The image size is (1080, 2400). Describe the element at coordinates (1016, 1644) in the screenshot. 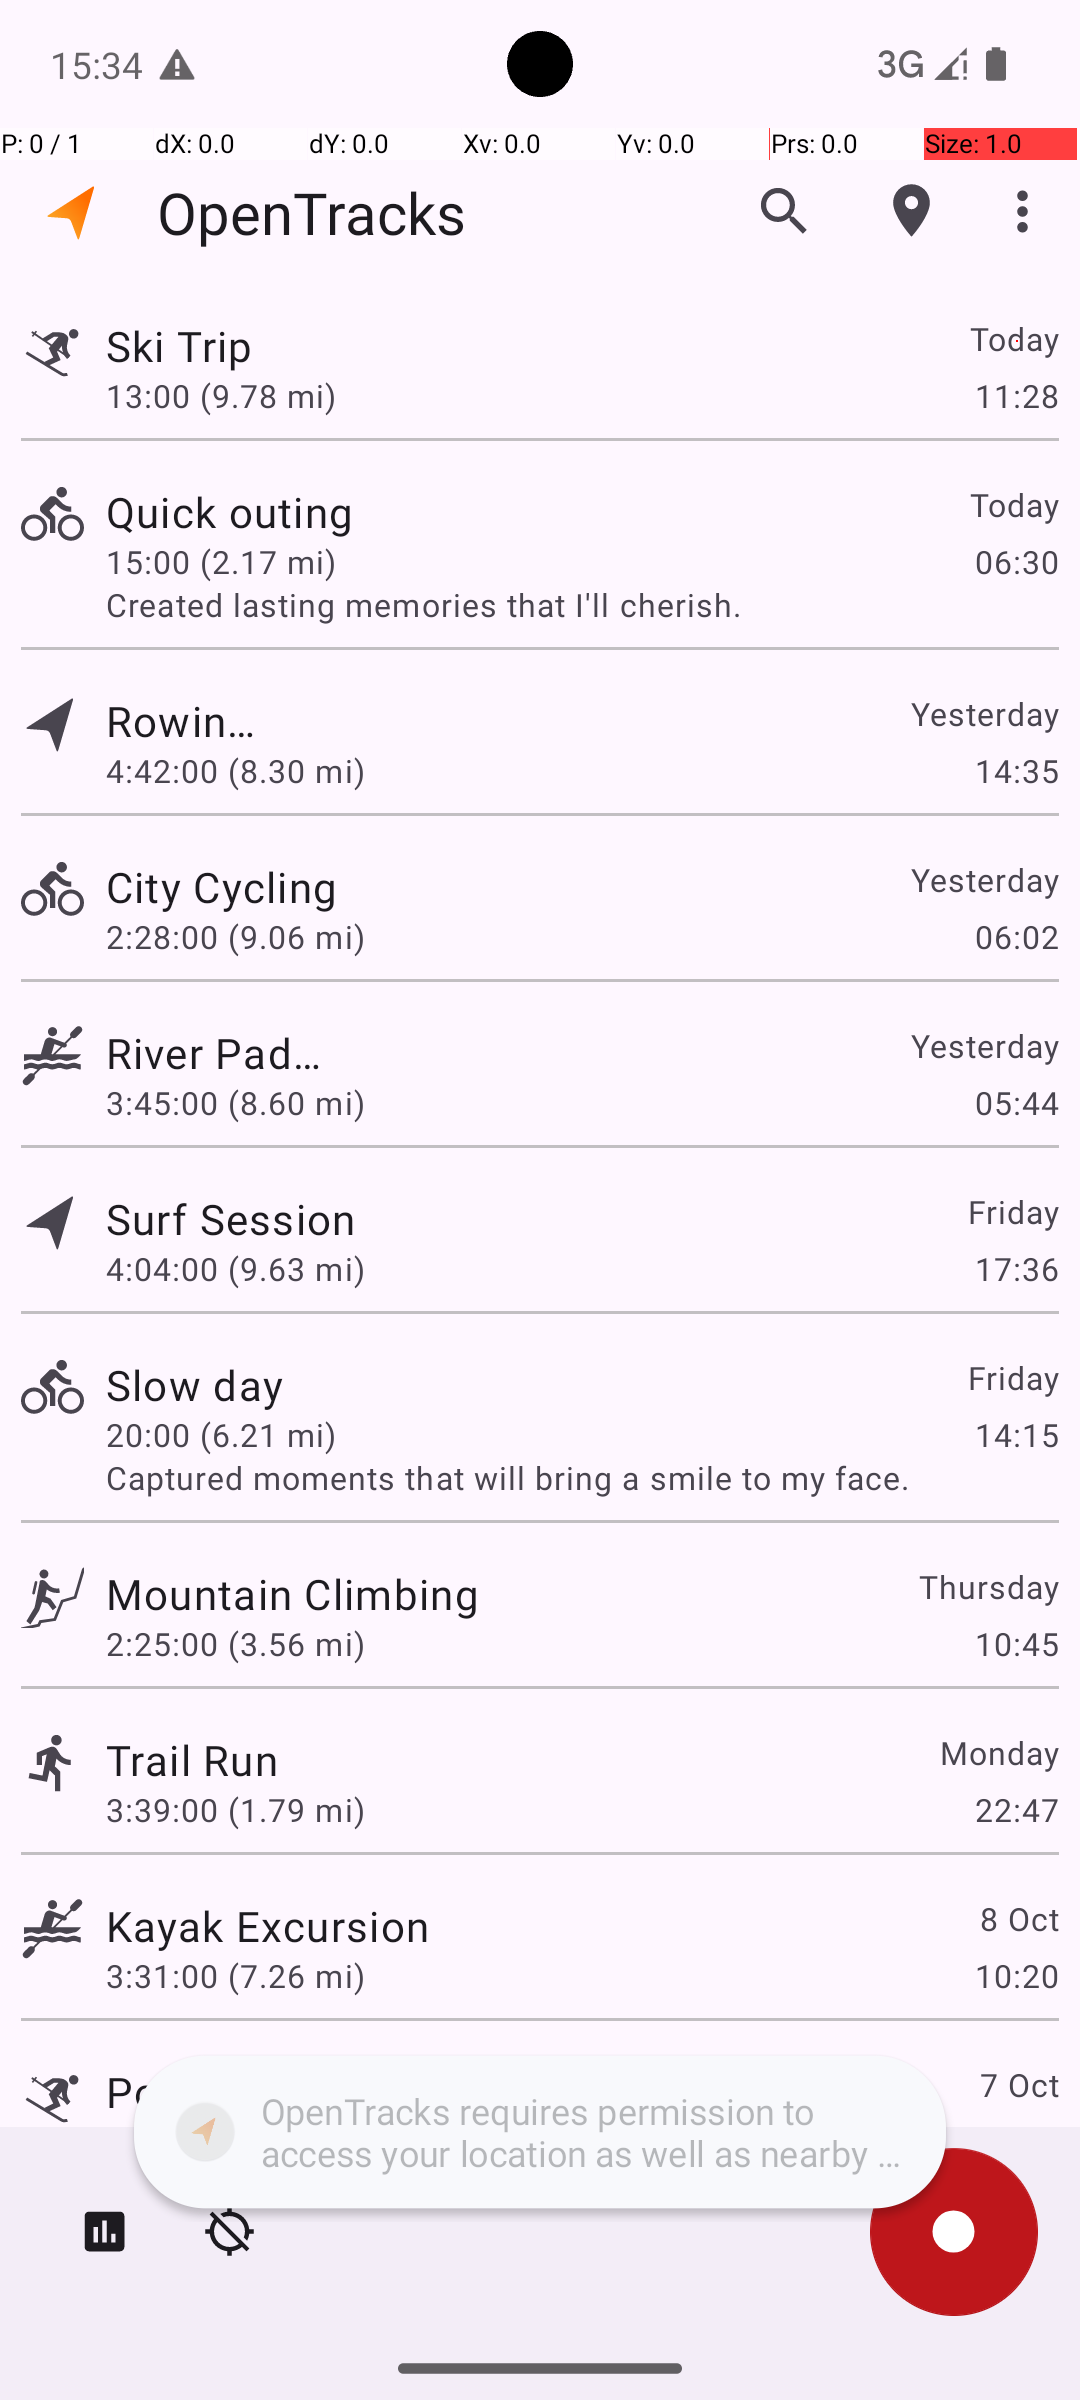

I see `10:45` at that location.